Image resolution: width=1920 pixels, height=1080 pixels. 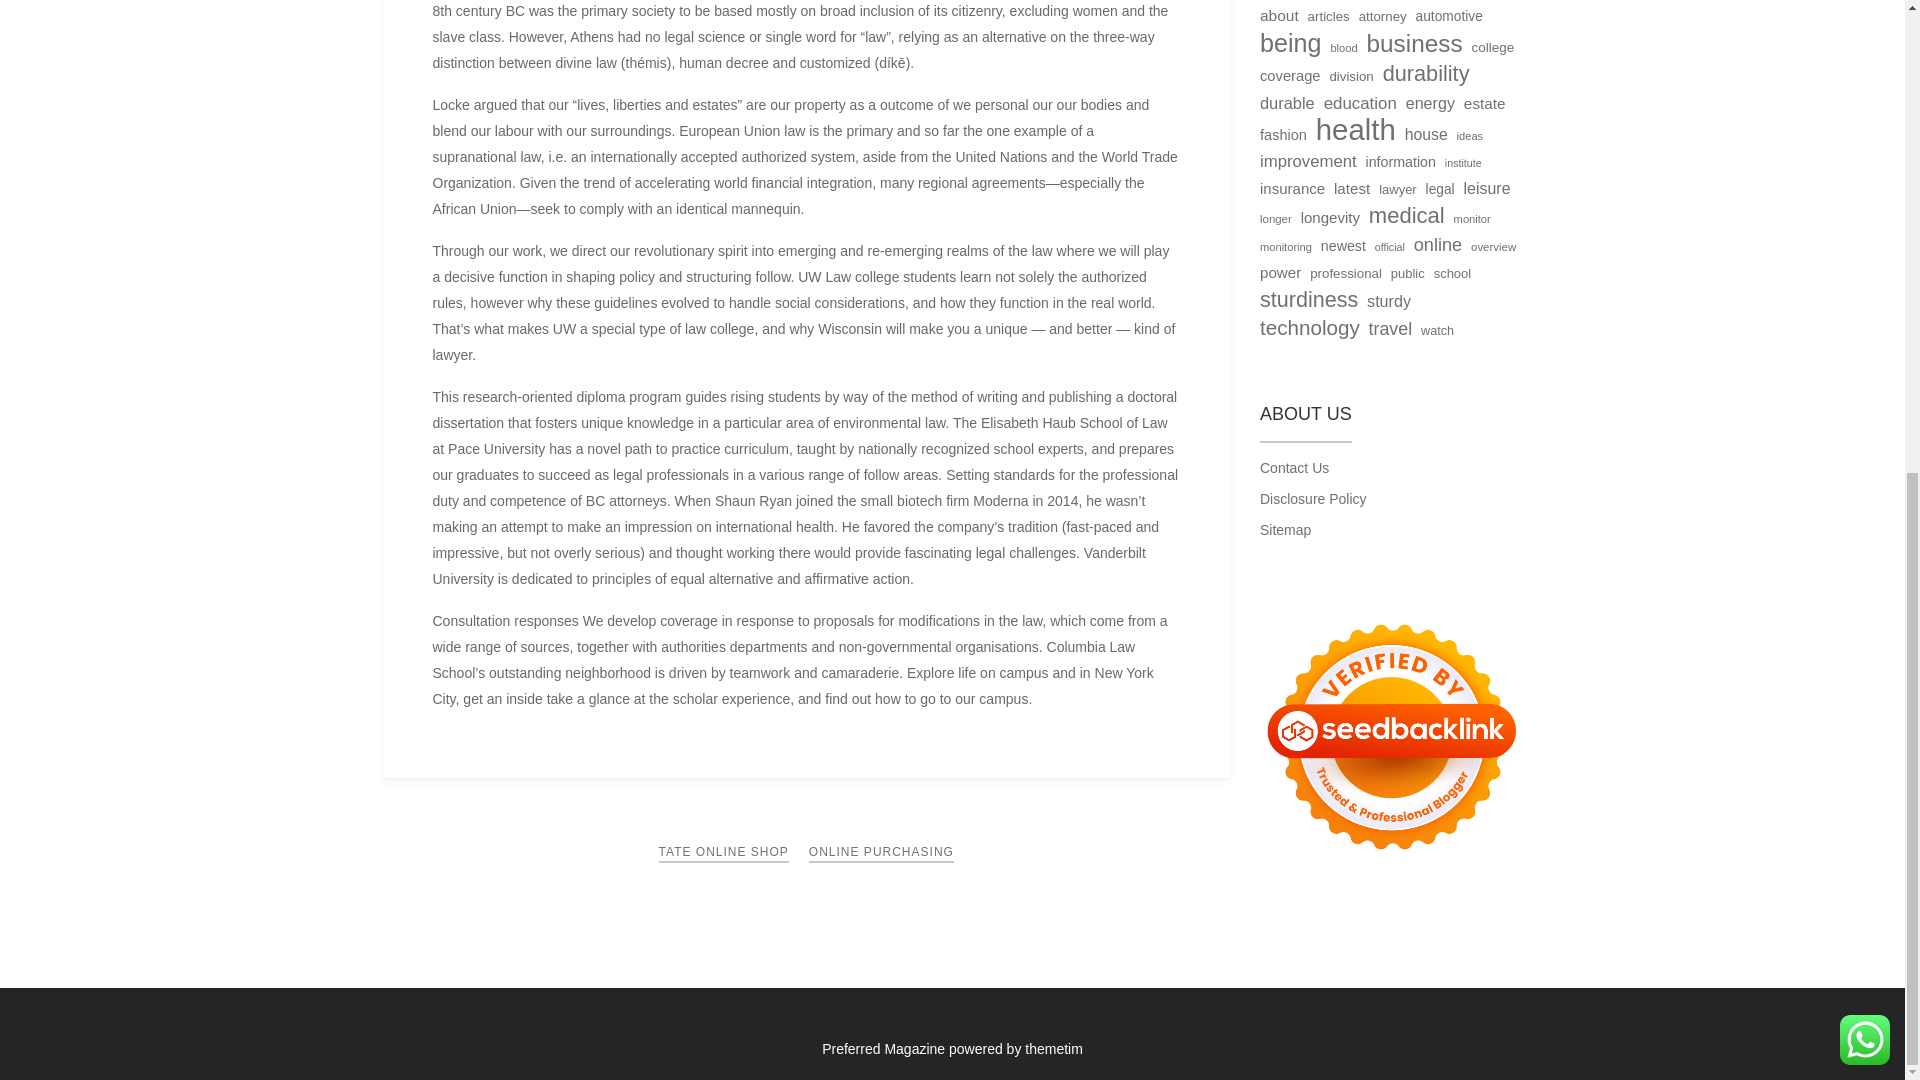 What do you see at coordinates (1290, 43) in the screenshot?
I see `being` at bounding box center [1290, 43].